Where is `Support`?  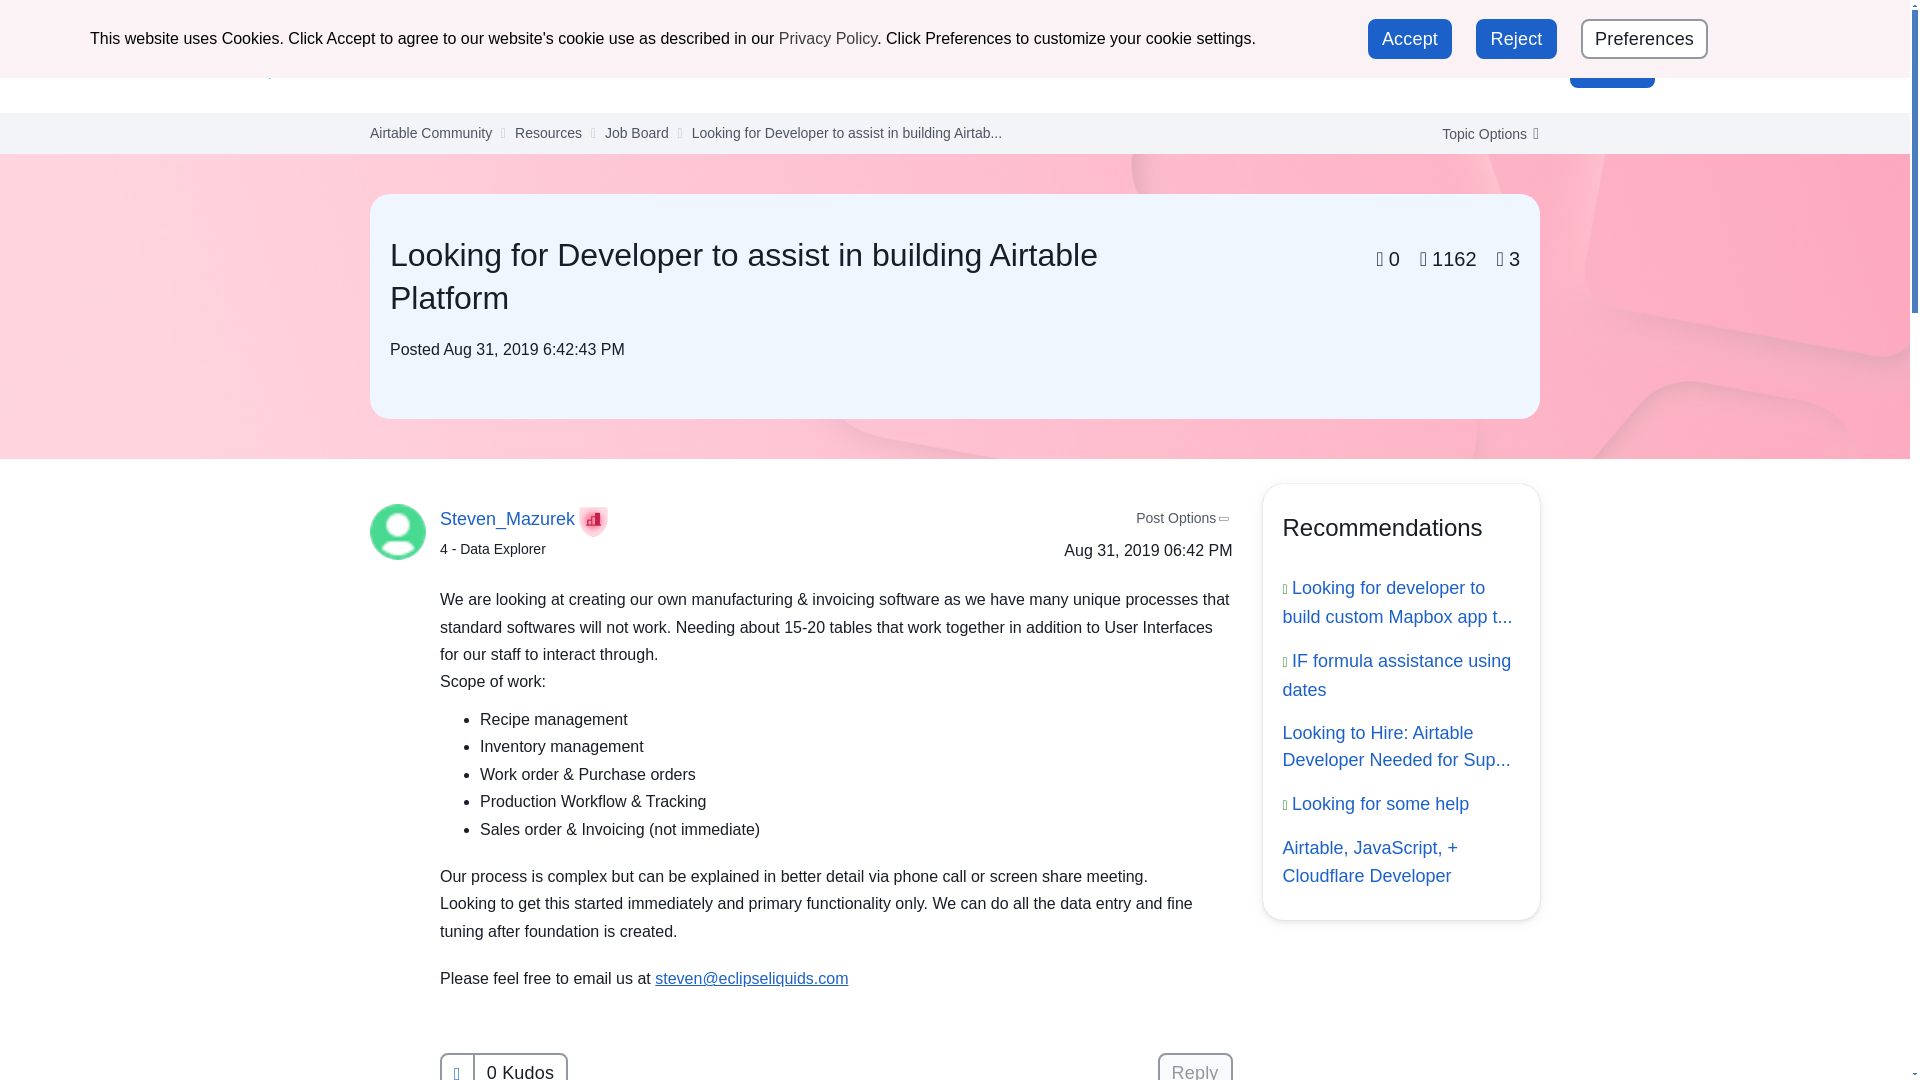
Support is located at coordinates (1456, 22).